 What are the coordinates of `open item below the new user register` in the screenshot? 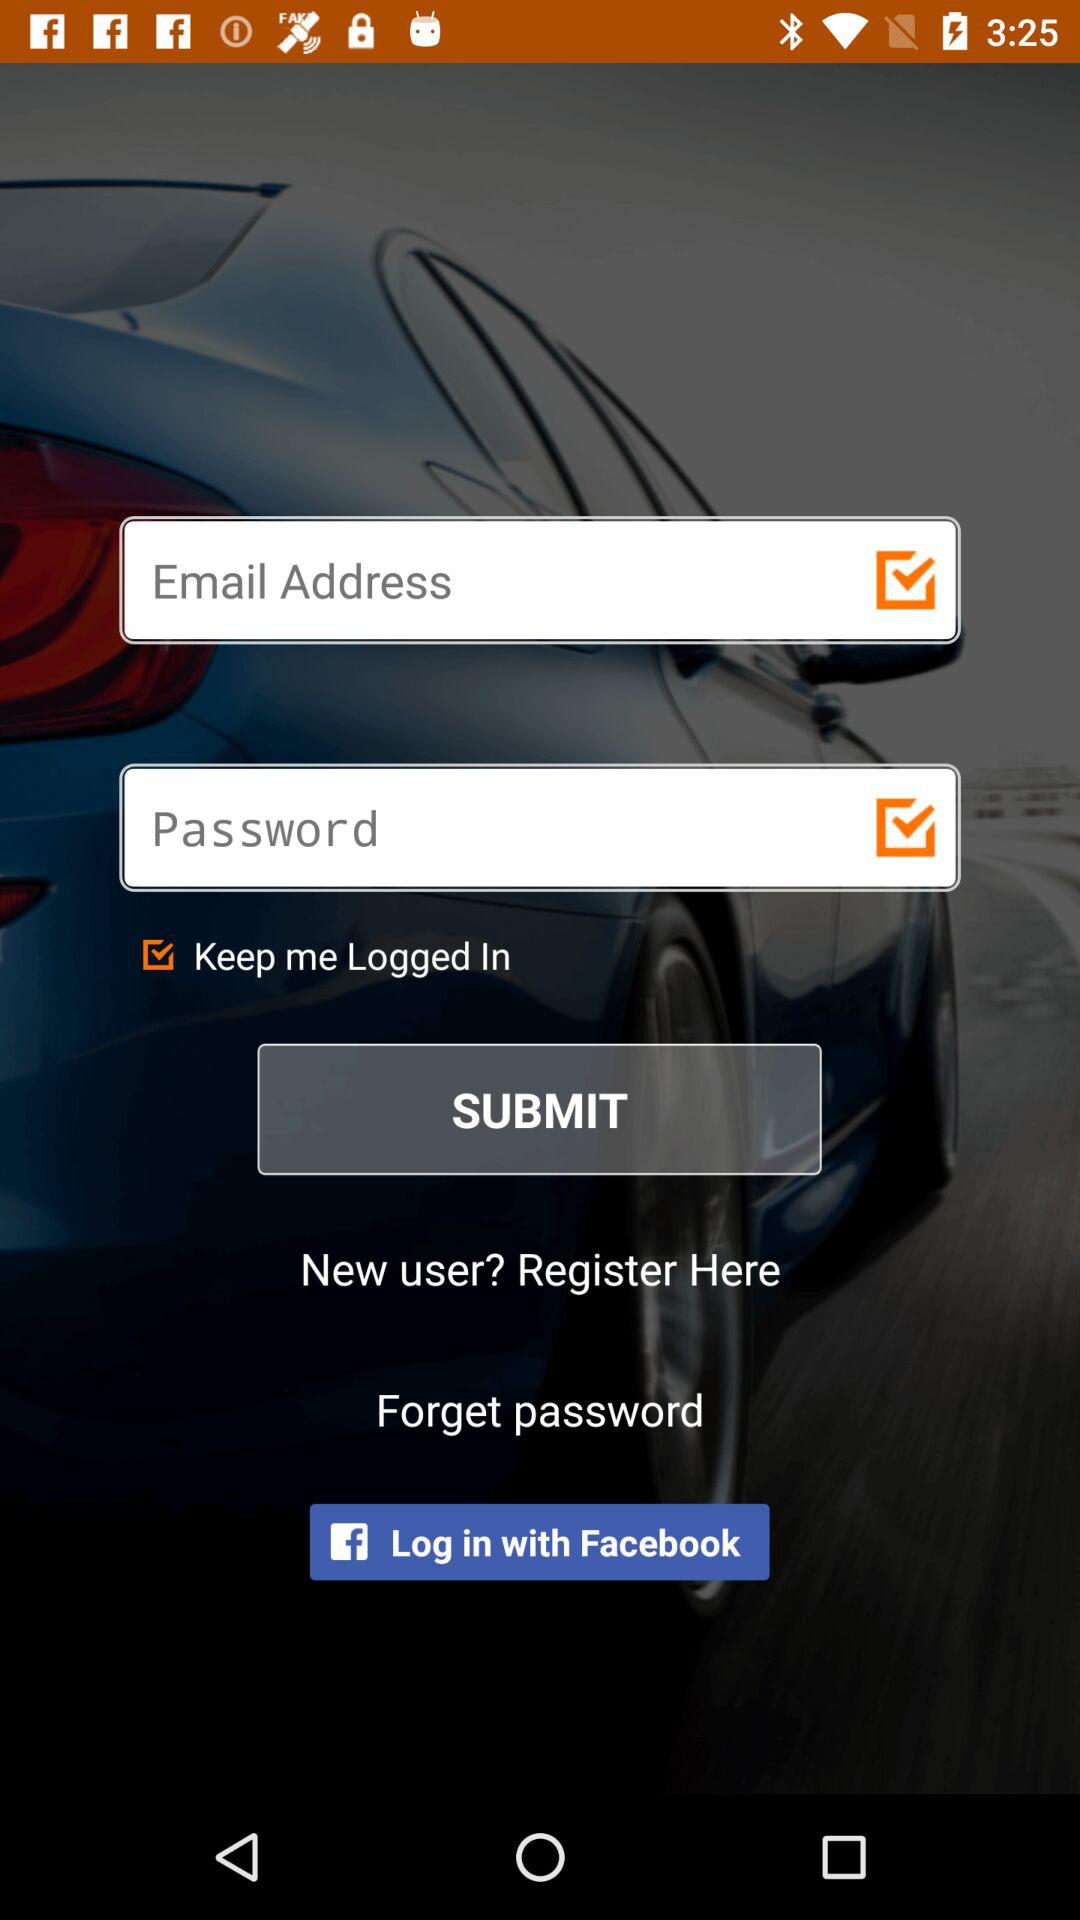 It's located at (540, 1408).